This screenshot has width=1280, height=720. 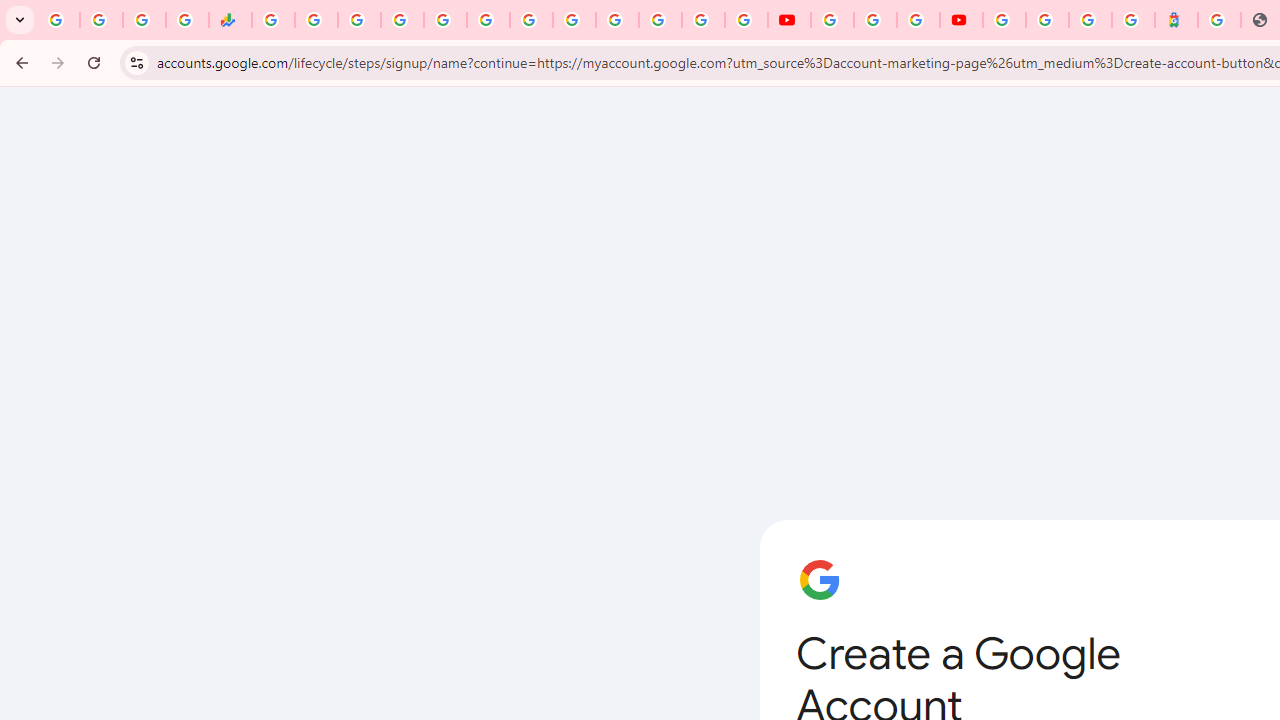 What do you see at coordinates (832, 20) in the screenshot?
I see `YouTube` at bounding box center [832, 20].